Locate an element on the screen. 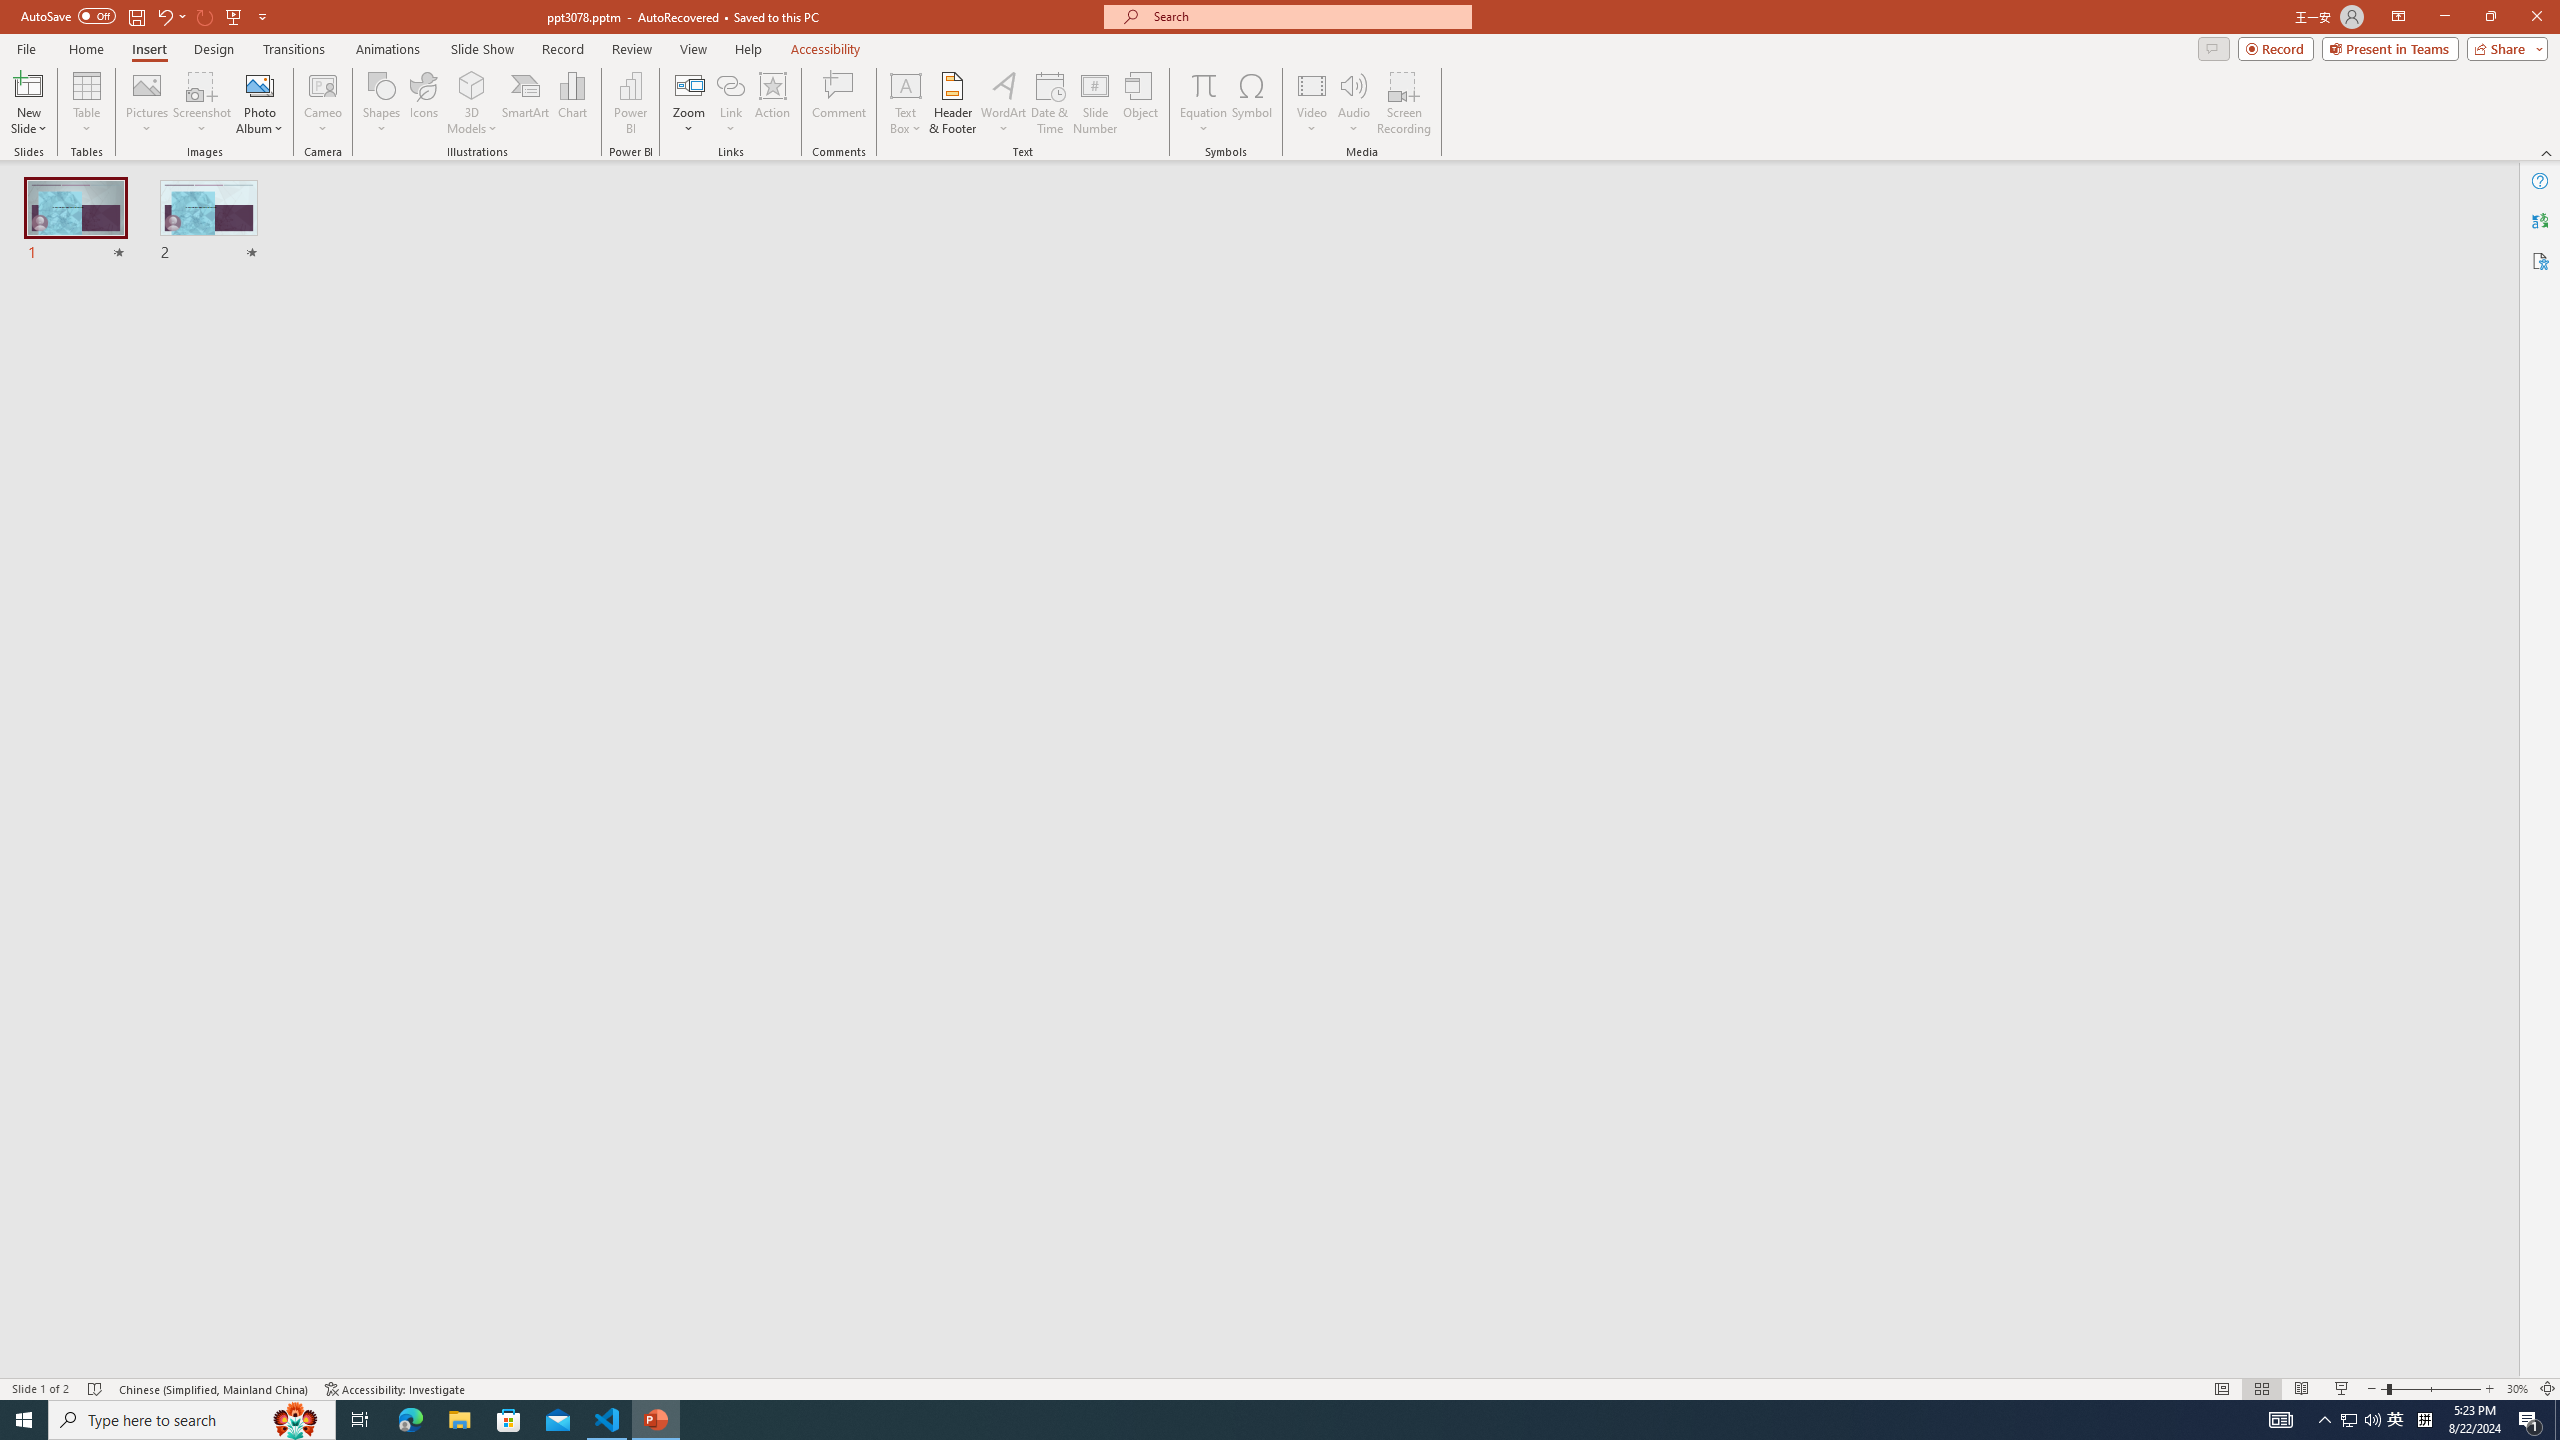  Accounts - Sign in requested is located at coordinates (136, 1214).